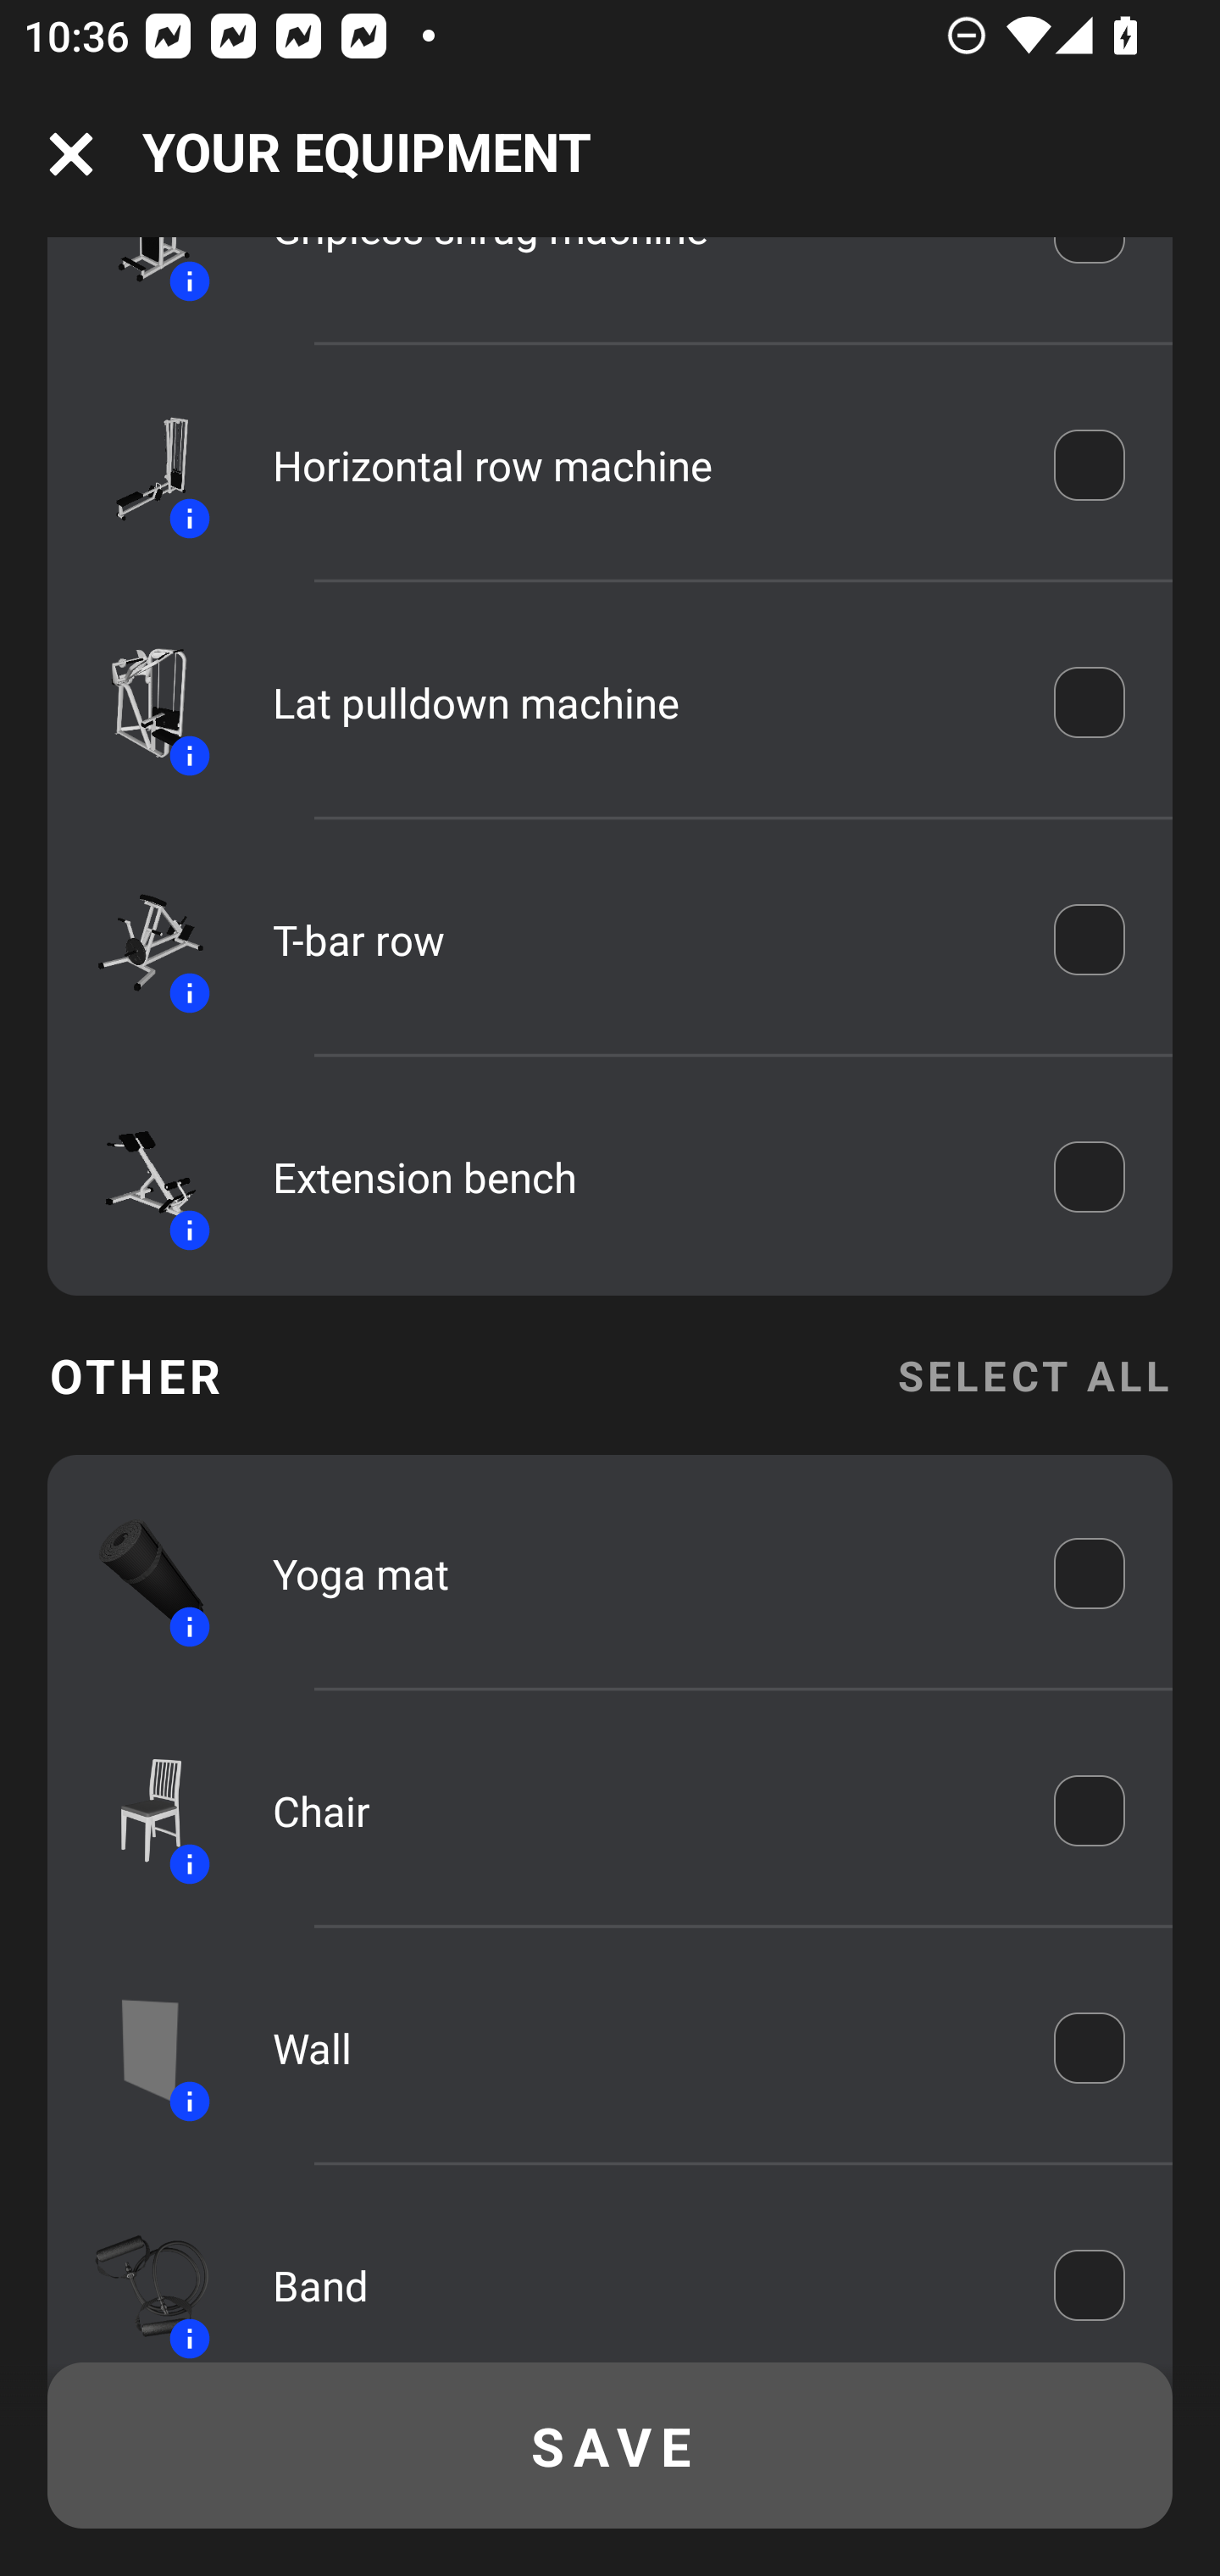 Image resolution: width=1220 pixels, height=2576 pixels. I want to click on Equipment icon Information icon, so click(136, 1810).